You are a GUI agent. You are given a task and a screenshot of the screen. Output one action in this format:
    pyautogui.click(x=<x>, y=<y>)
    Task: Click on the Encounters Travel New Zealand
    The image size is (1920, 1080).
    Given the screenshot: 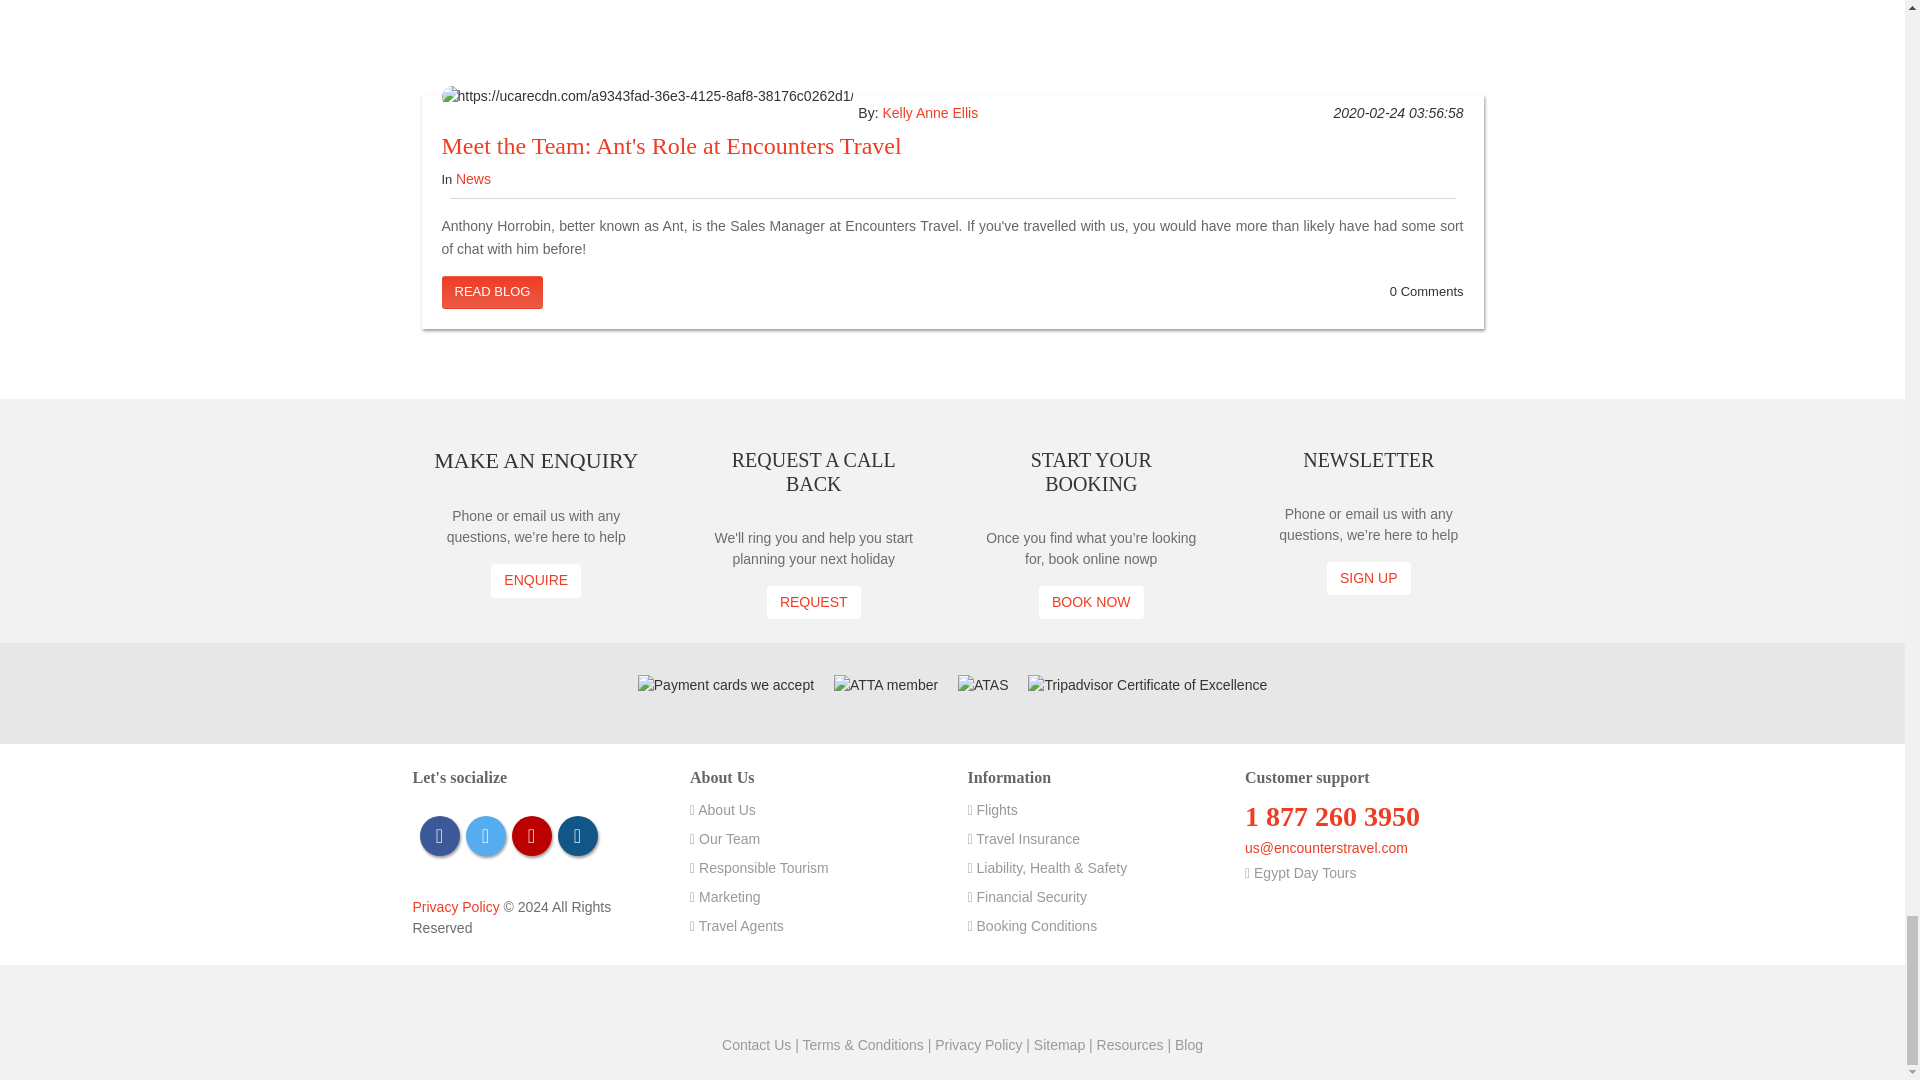 What is the action you would take?
    pyautogui.click(x=992, y=1004)
    